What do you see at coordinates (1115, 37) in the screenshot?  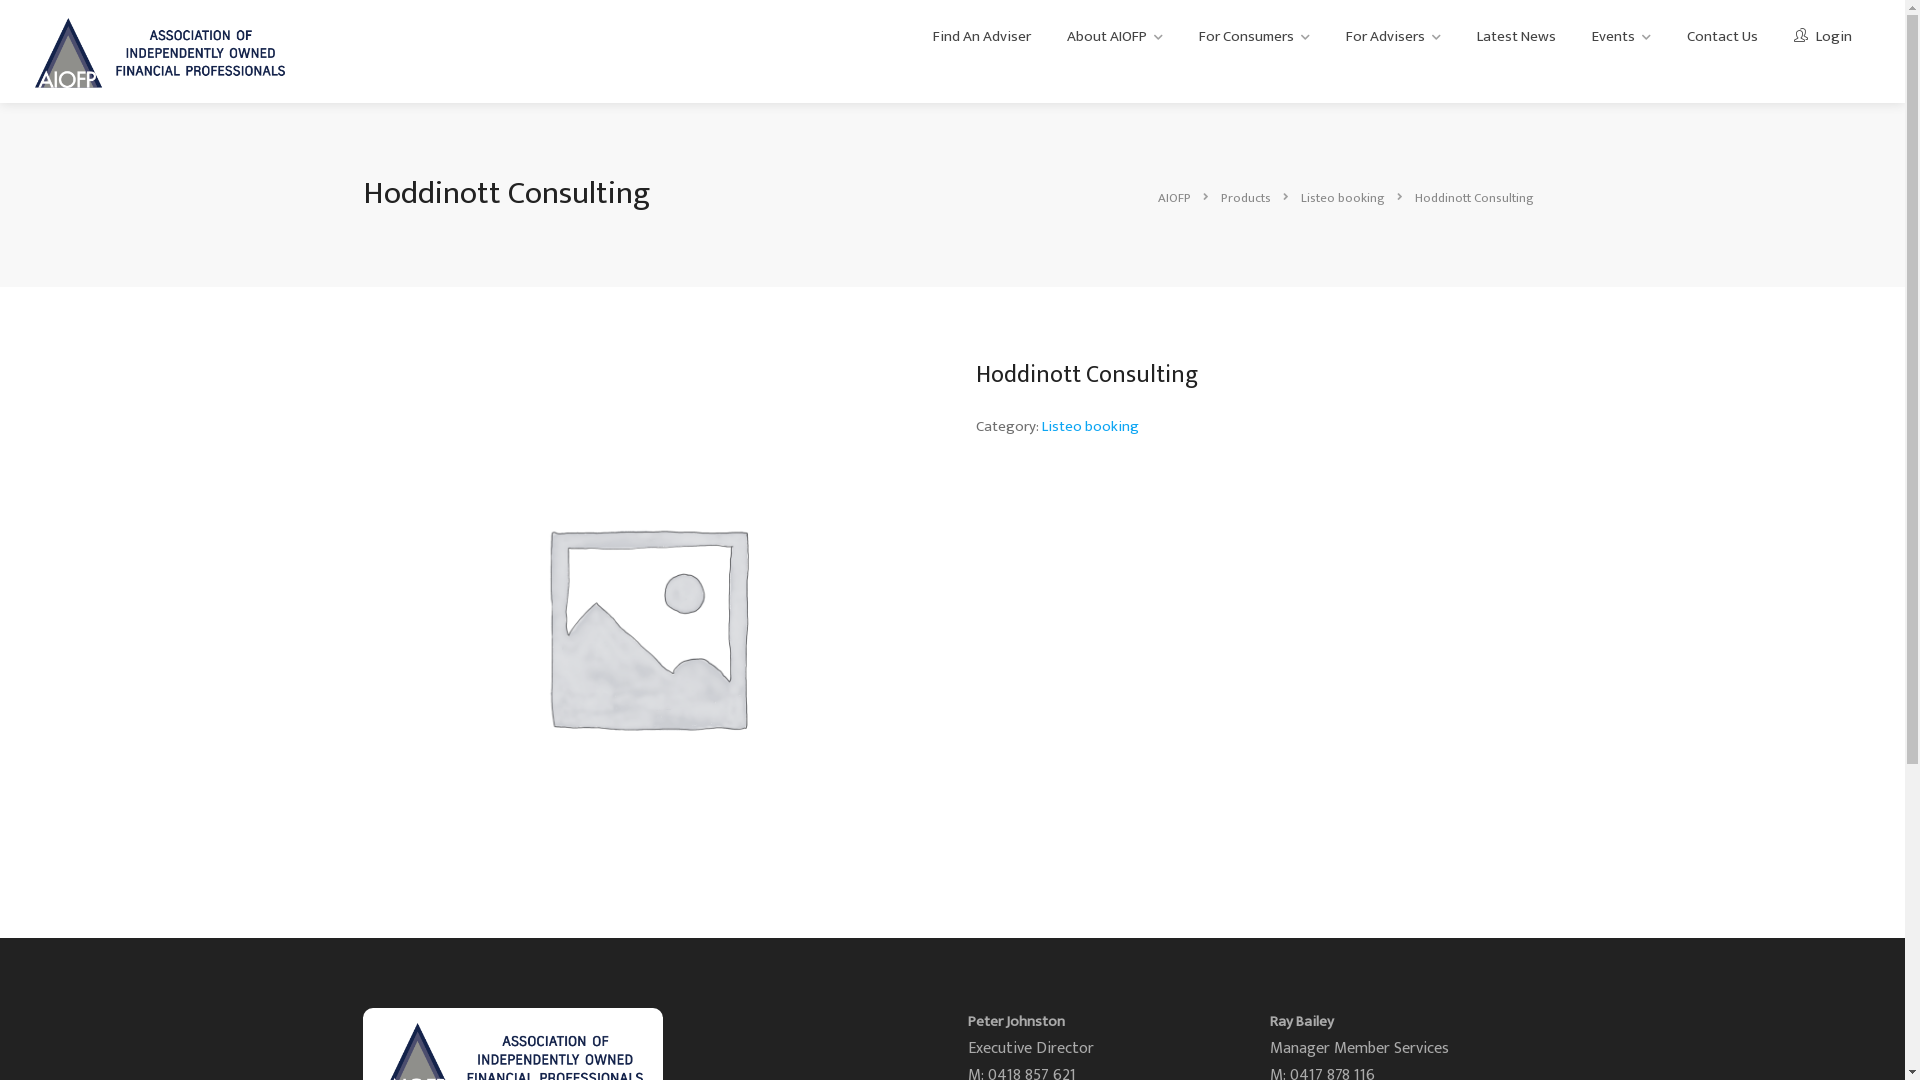 I see `About AIOFP` at bounding box center [1115, 37].